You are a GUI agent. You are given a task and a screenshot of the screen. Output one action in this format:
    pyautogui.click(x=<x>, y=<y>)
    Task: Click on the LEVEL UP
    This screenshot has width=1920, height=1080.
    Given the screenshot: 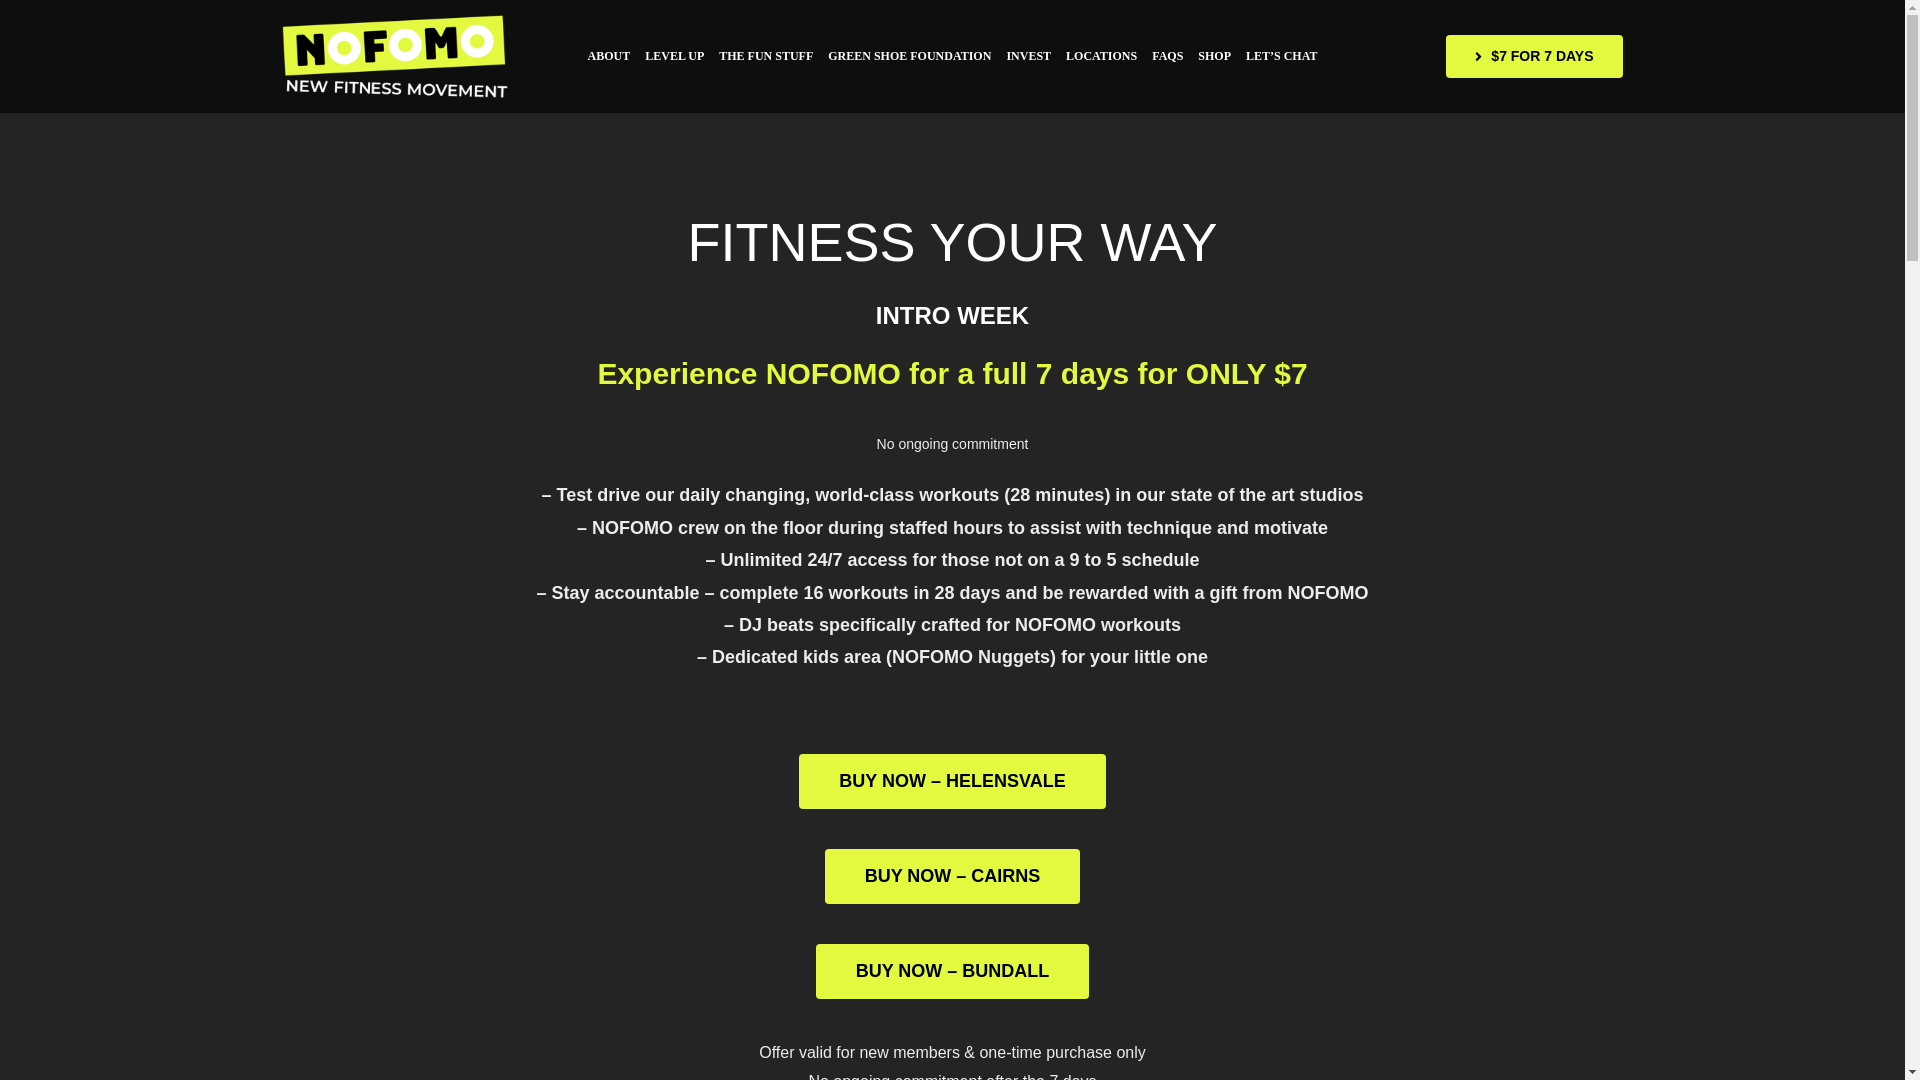 What is the action you would take?
    pyautogui.click(x=674, y=56)
    